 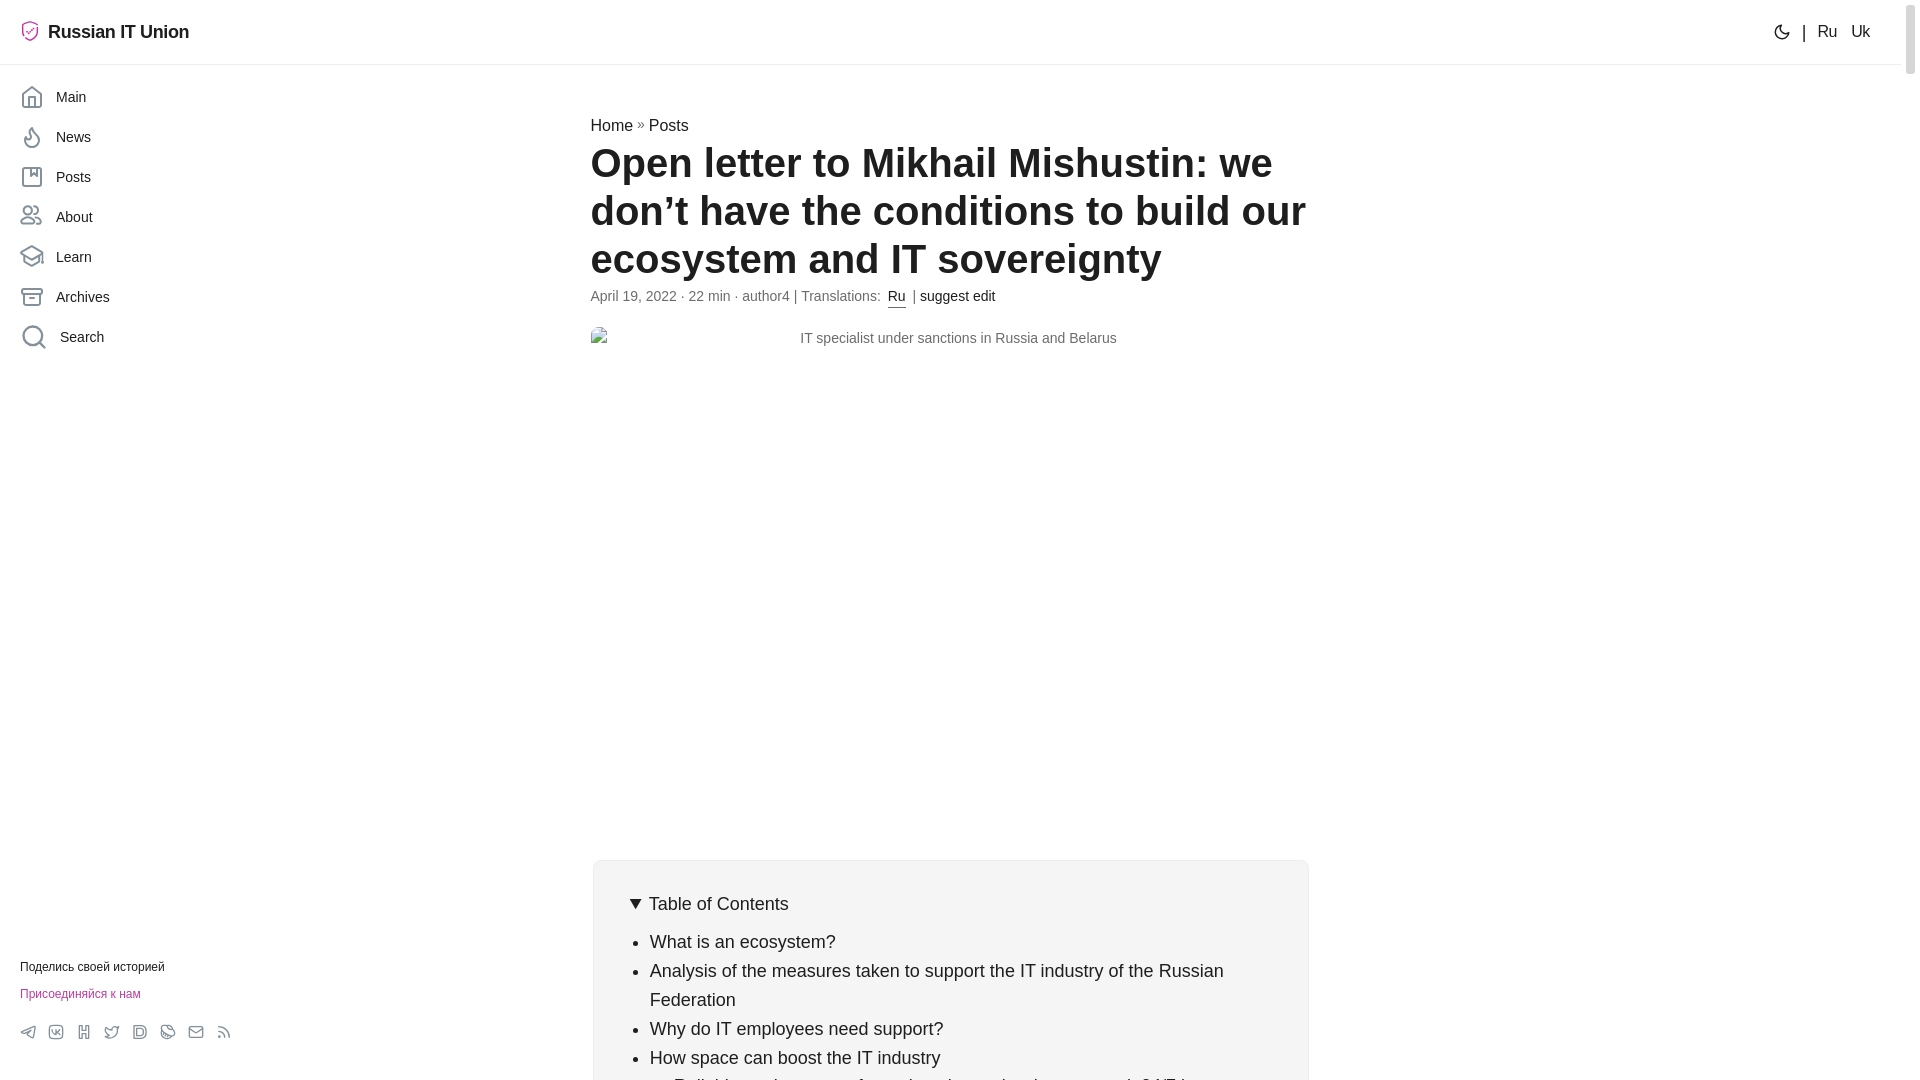 What do you see at coordinates (958, 296) in the screenshot?
I see `suggest edit` at bounding box center [958, 296].